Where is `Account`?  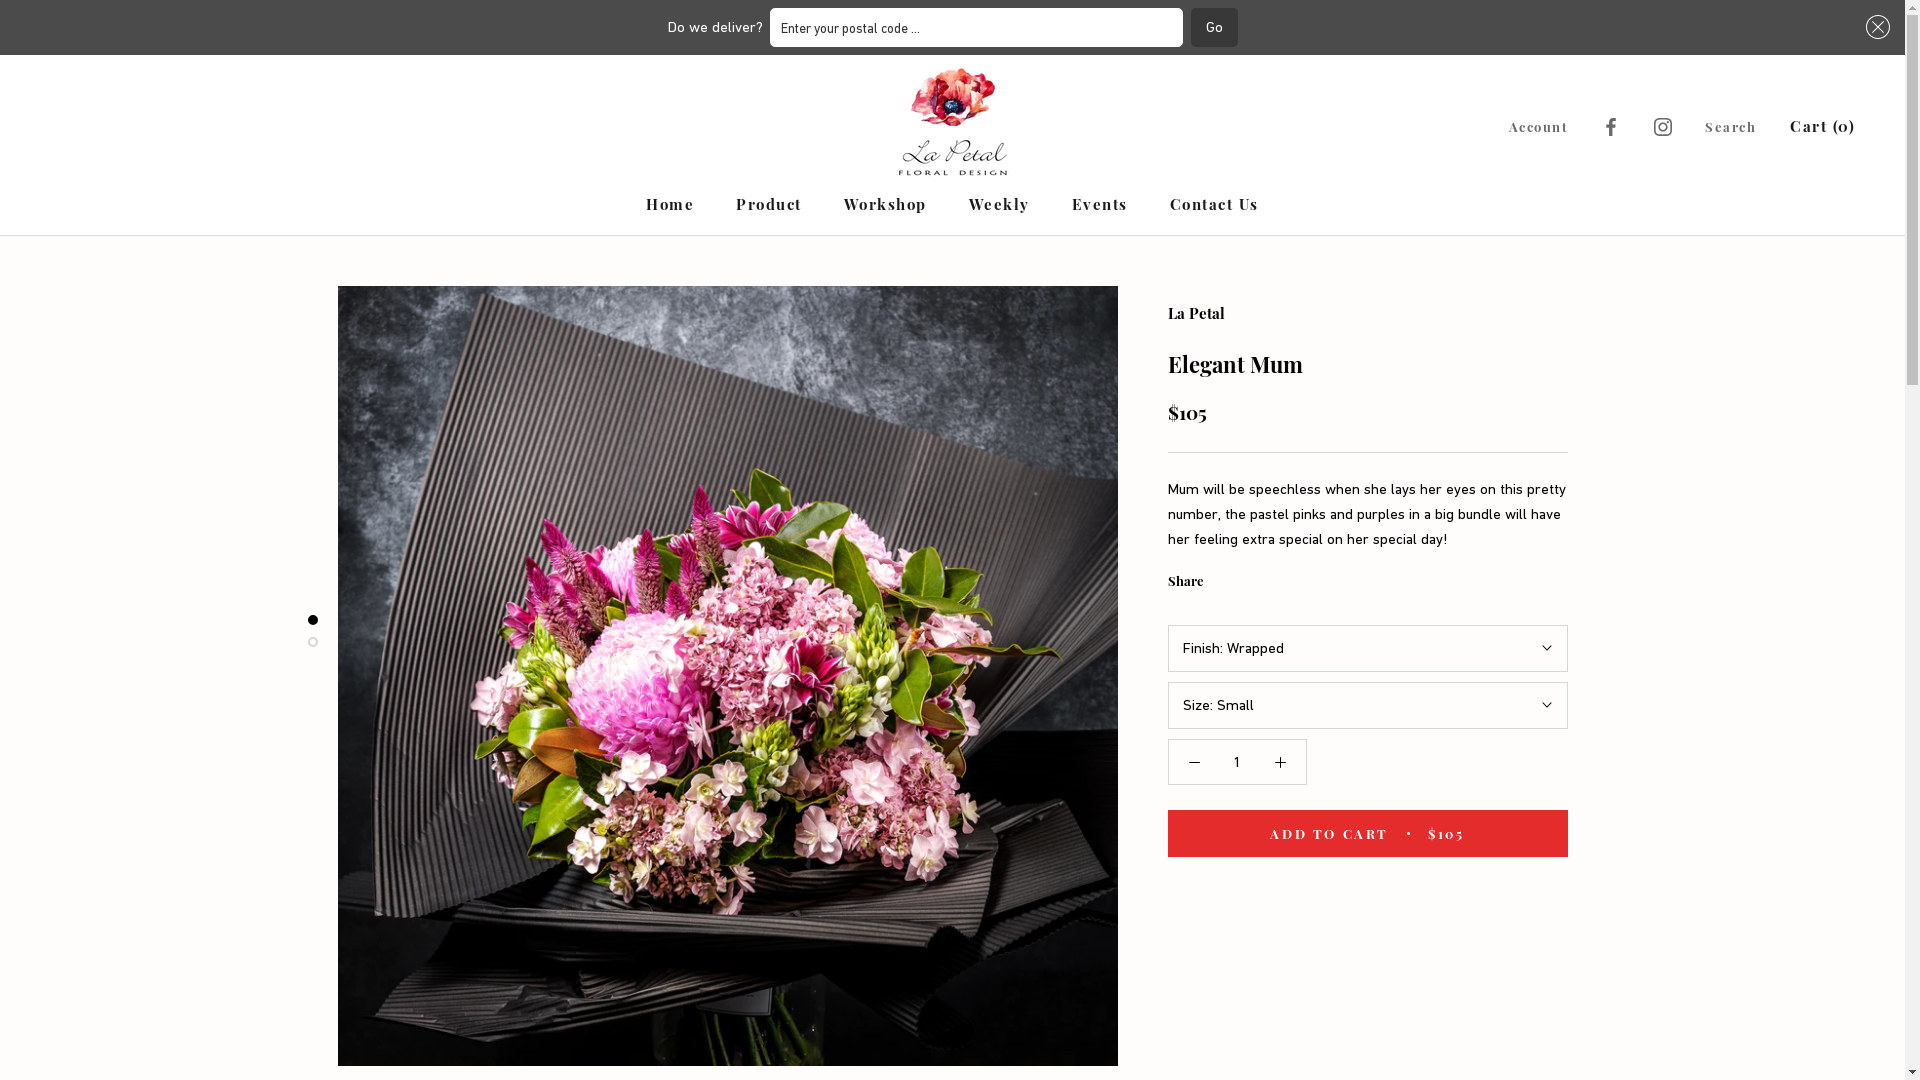
Account is located at coordinates (1539, 126).